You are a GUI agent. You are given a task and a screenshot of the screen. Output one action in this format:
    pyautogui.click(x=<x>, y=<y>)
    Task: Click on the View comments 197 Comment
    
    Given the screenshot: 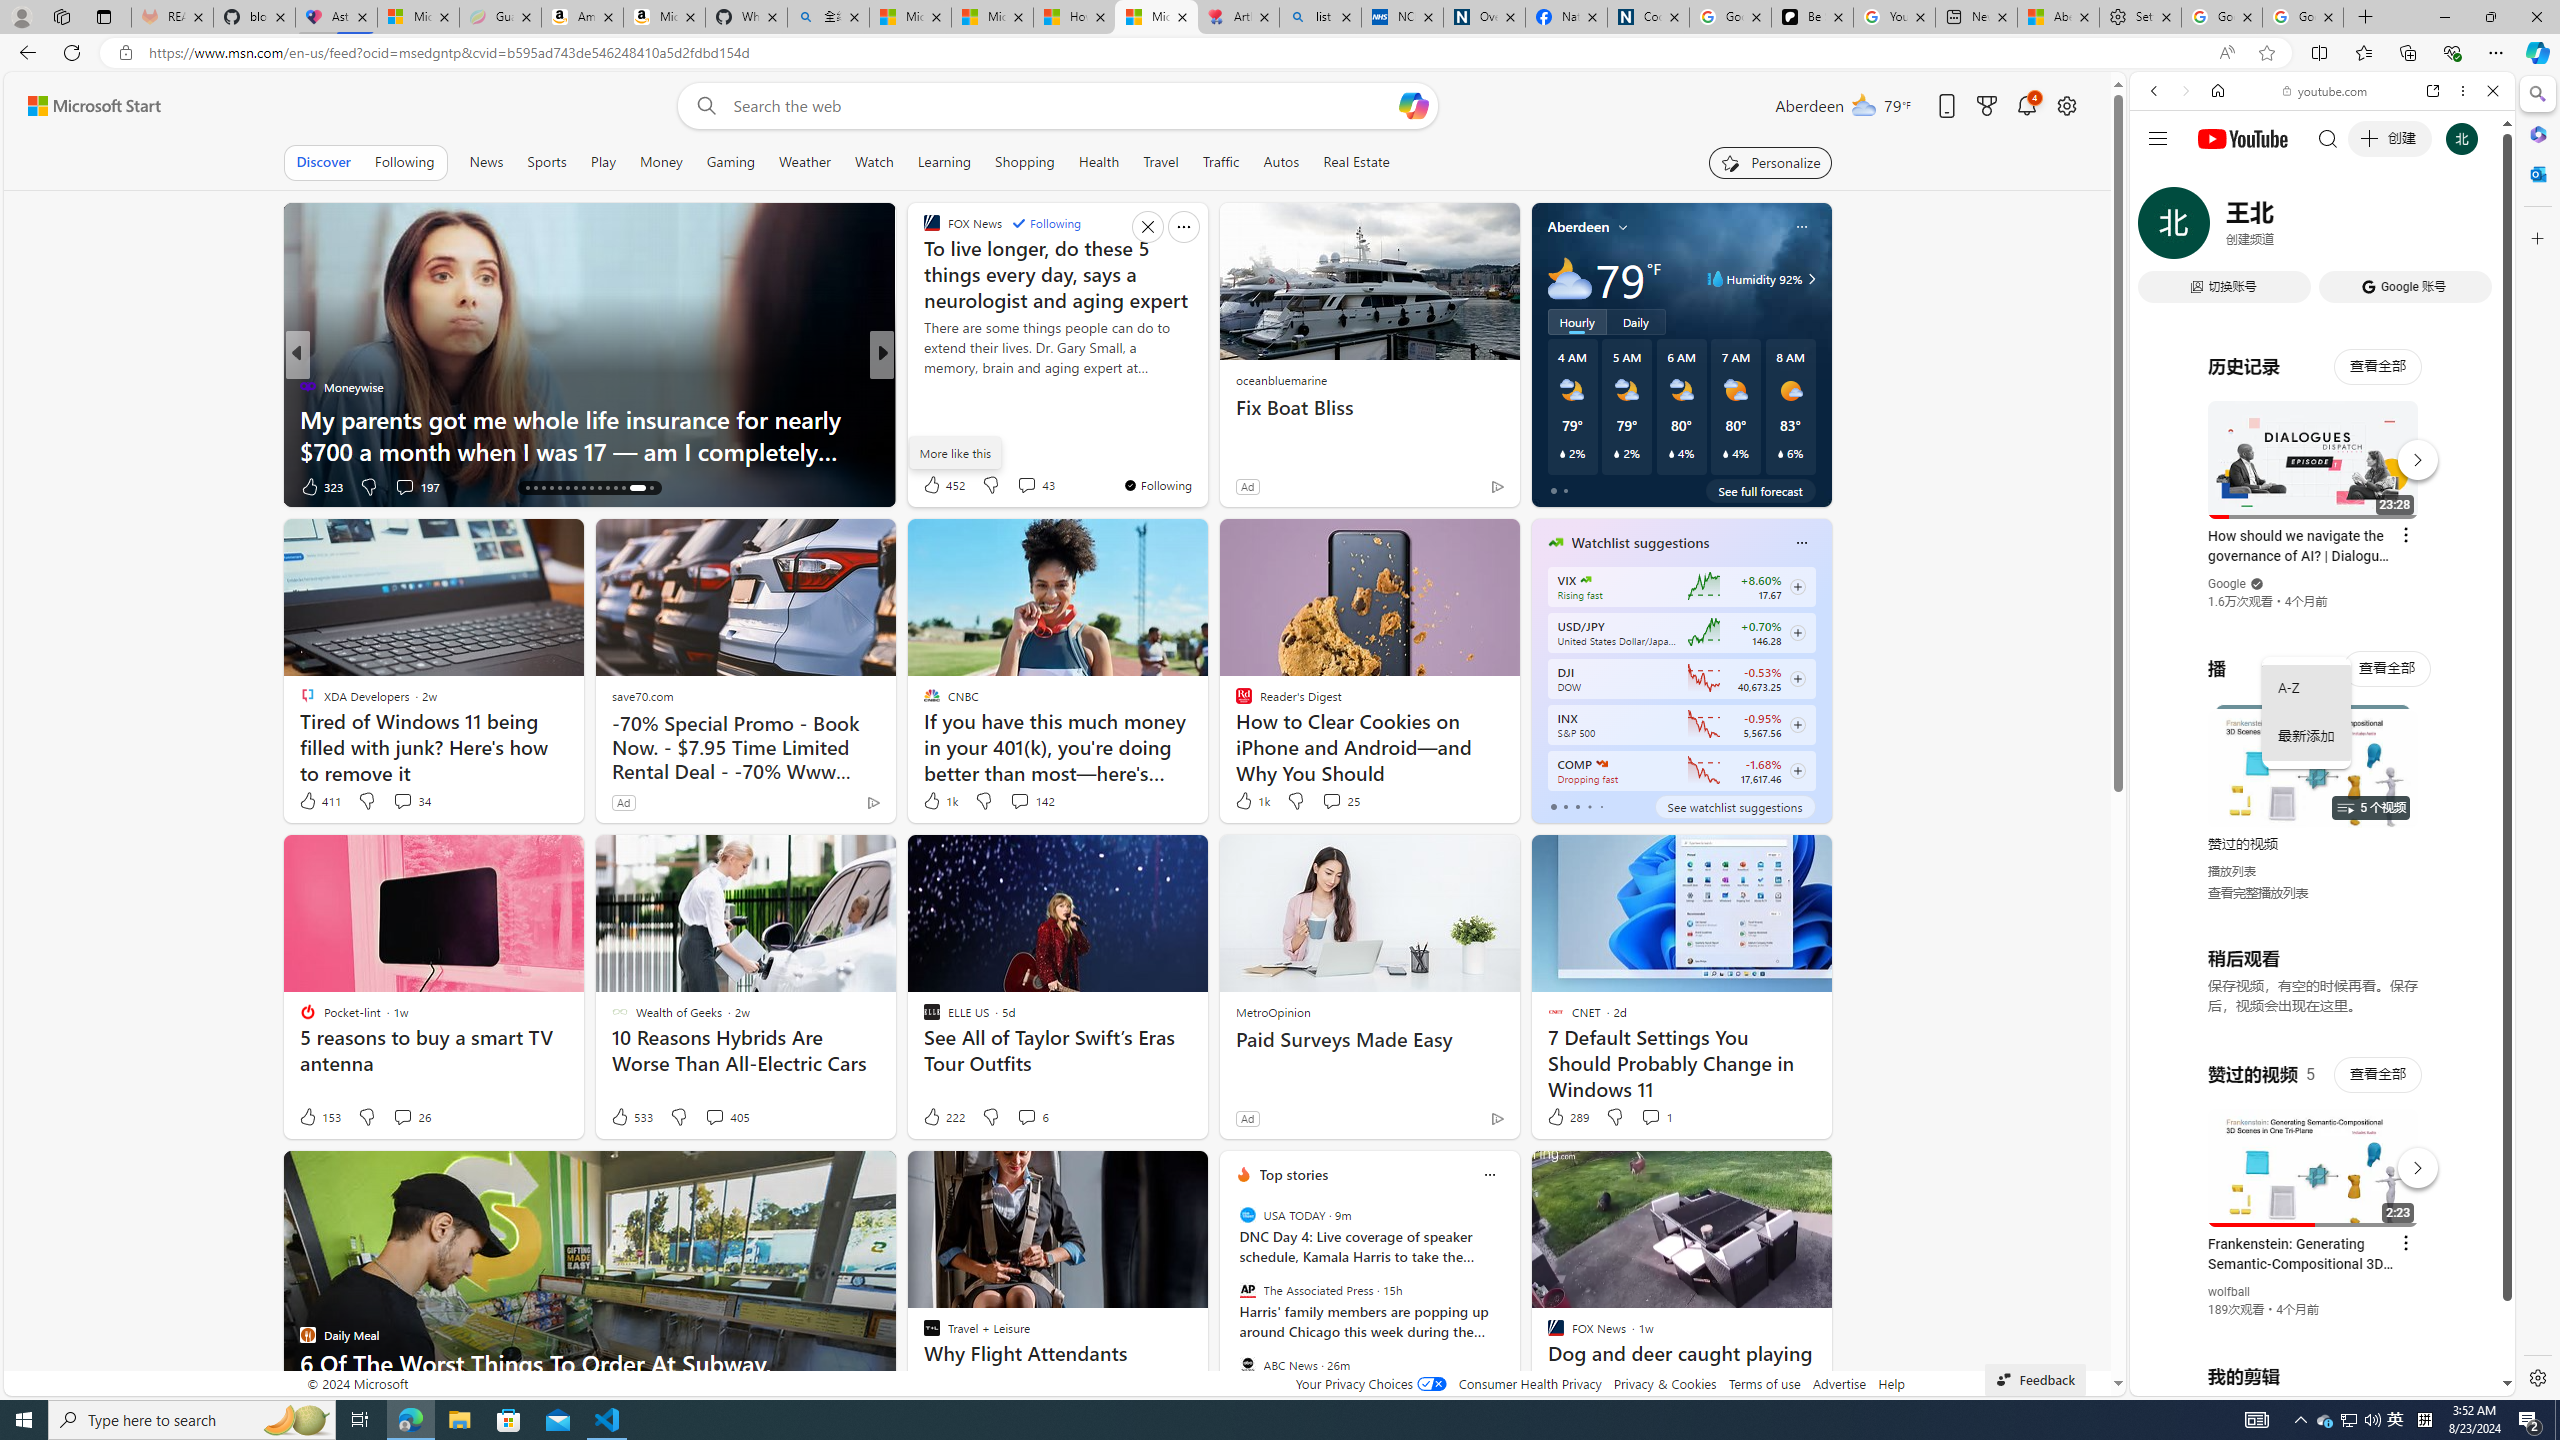 What is the action you would take?
    pyautogui.click(x=404, y=486)
    